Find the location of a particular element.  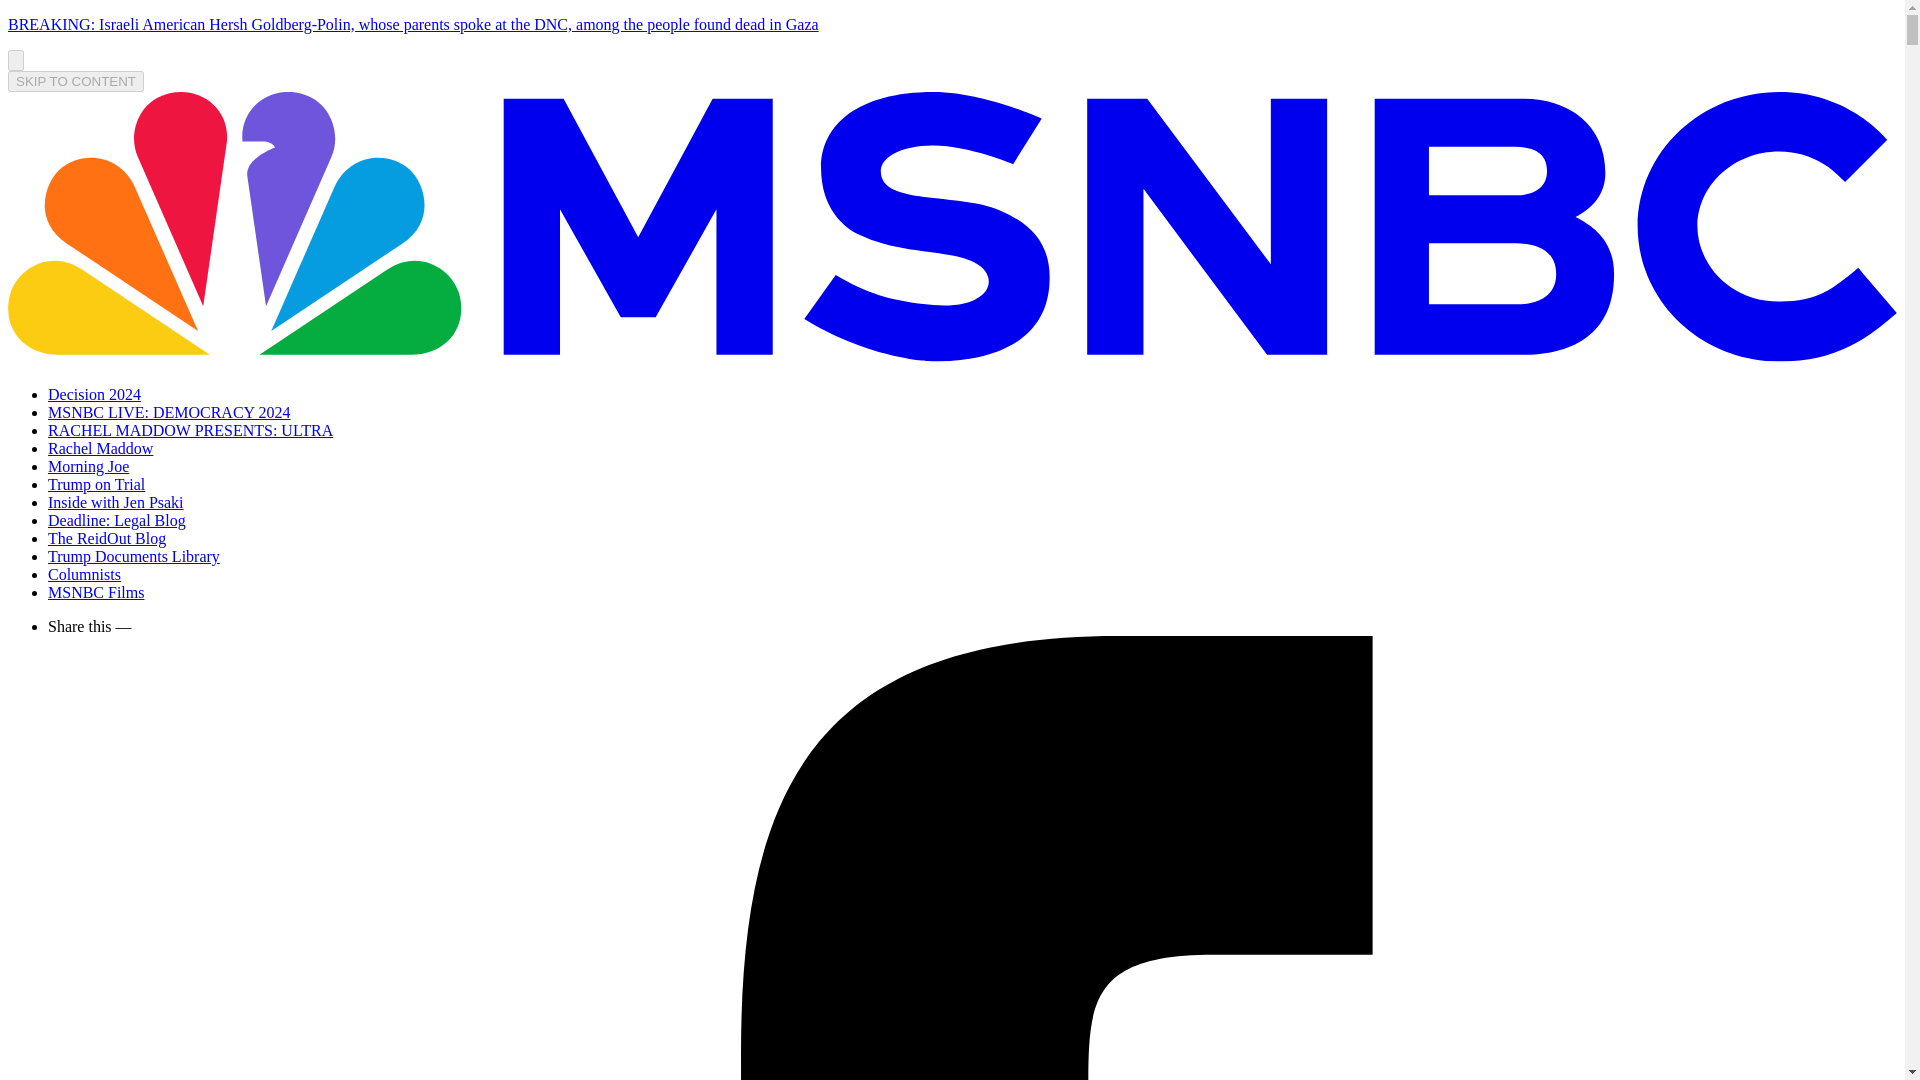

Rachel Maddow is located at coordinates (100, 448).